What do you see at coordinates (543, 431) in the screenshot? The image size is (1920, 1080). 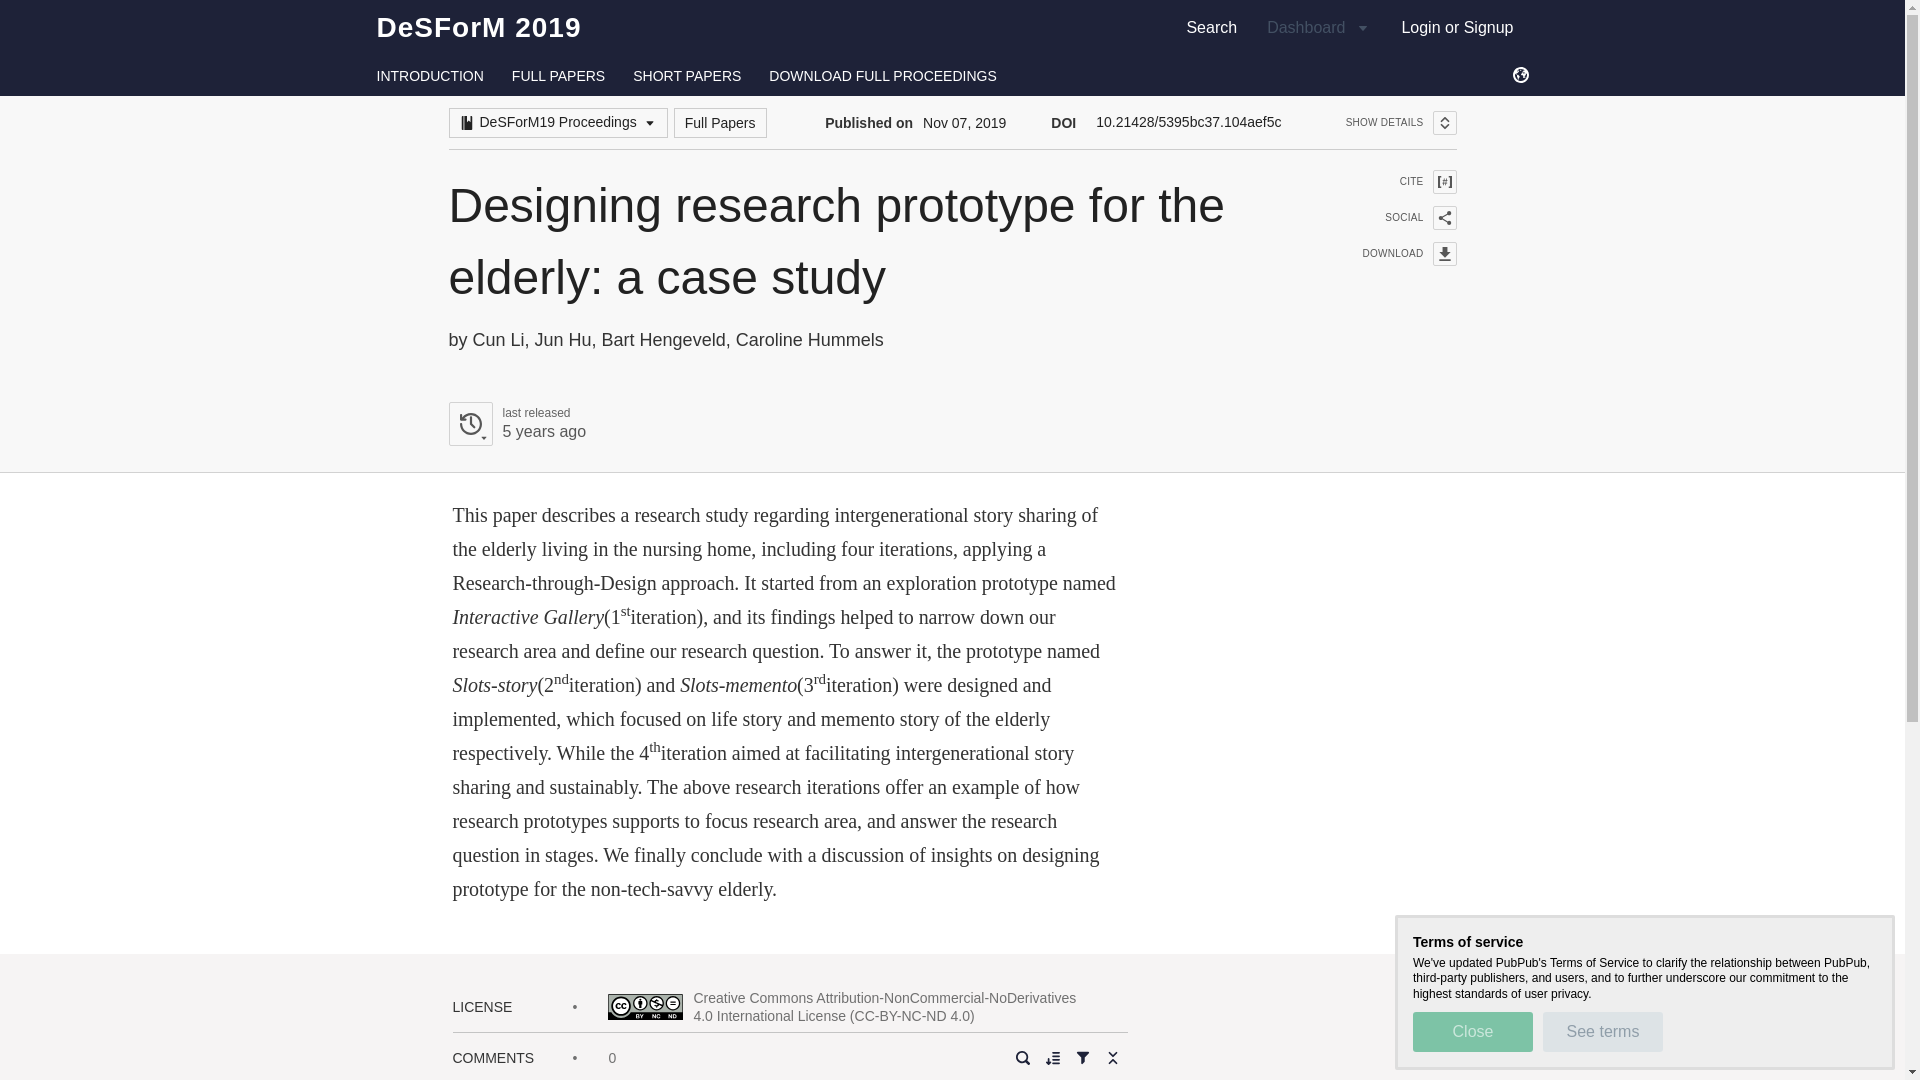 I see `2019-11-06 18:17` at bounding box center [543, 431].